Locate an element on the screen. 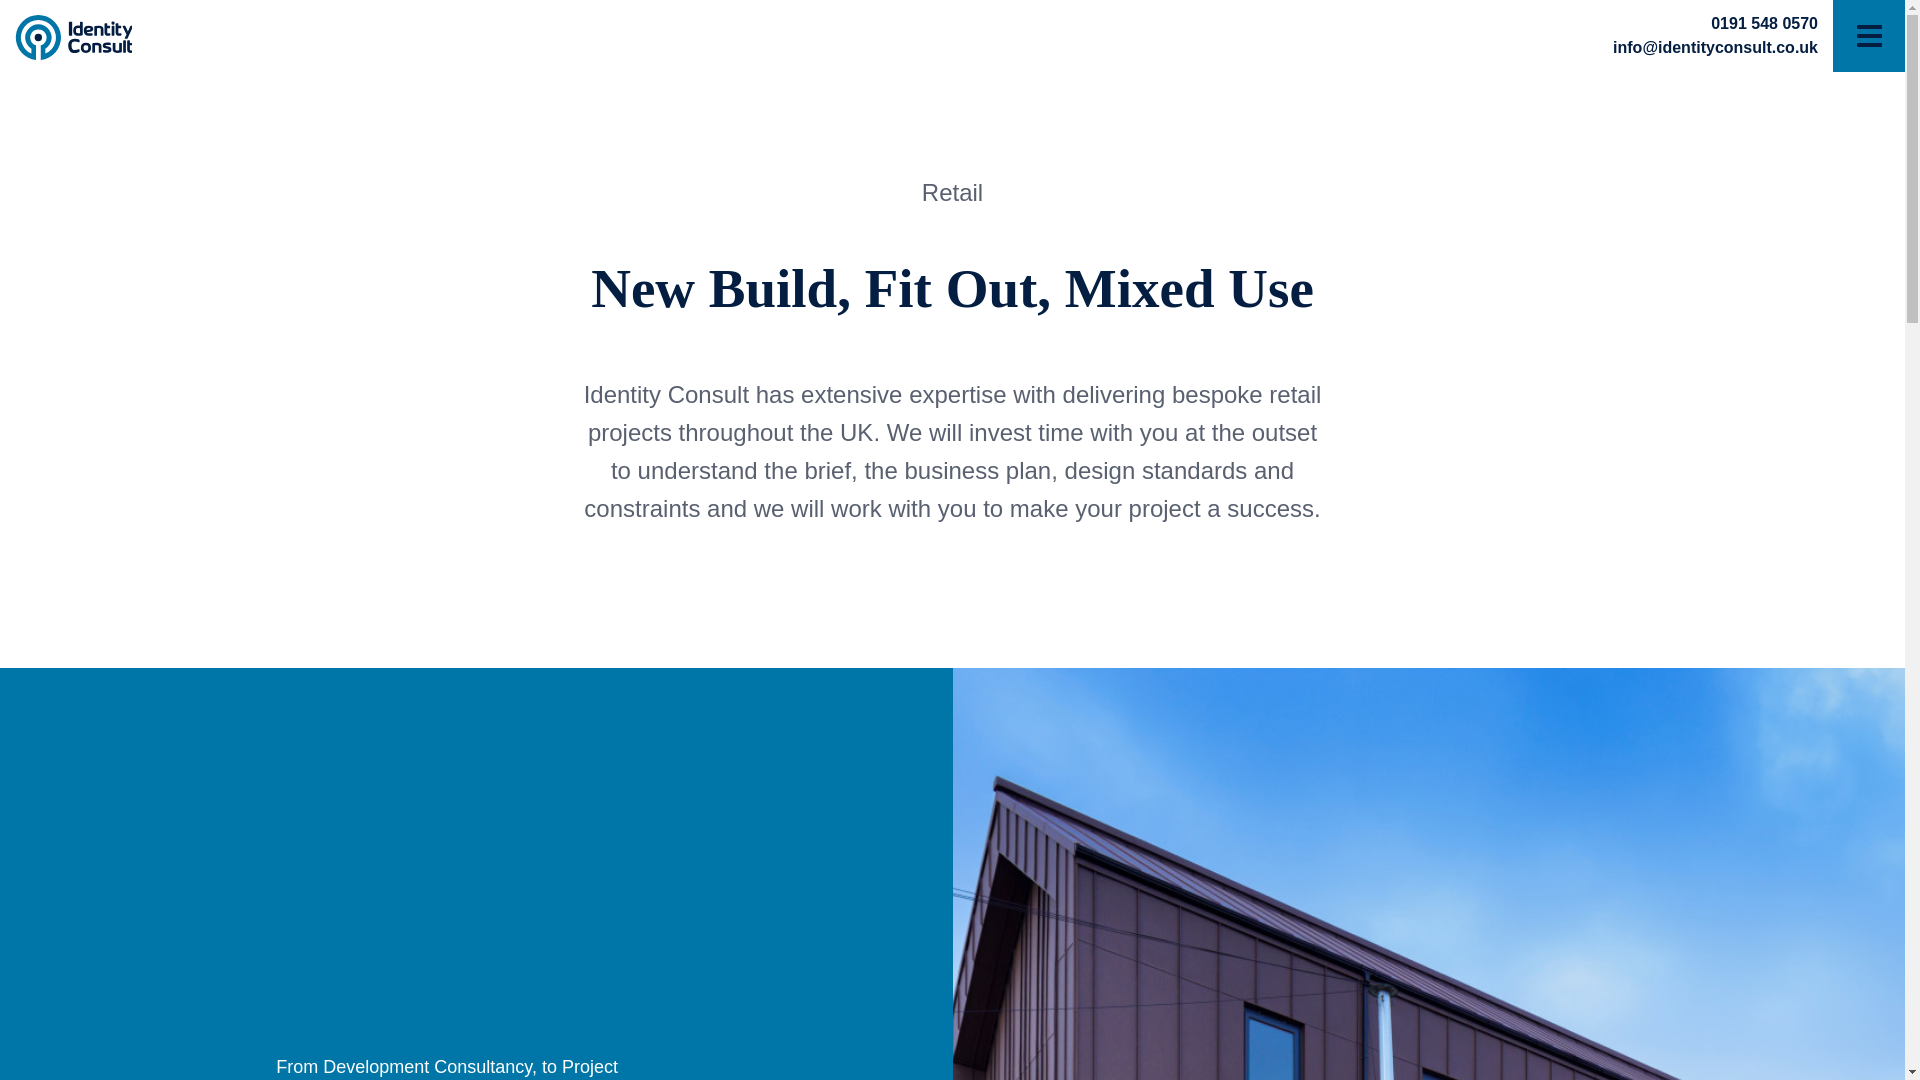 The height and width of the screenshot is (1080, 1920). Identity Consult logo is located at coordinates (74, 38).